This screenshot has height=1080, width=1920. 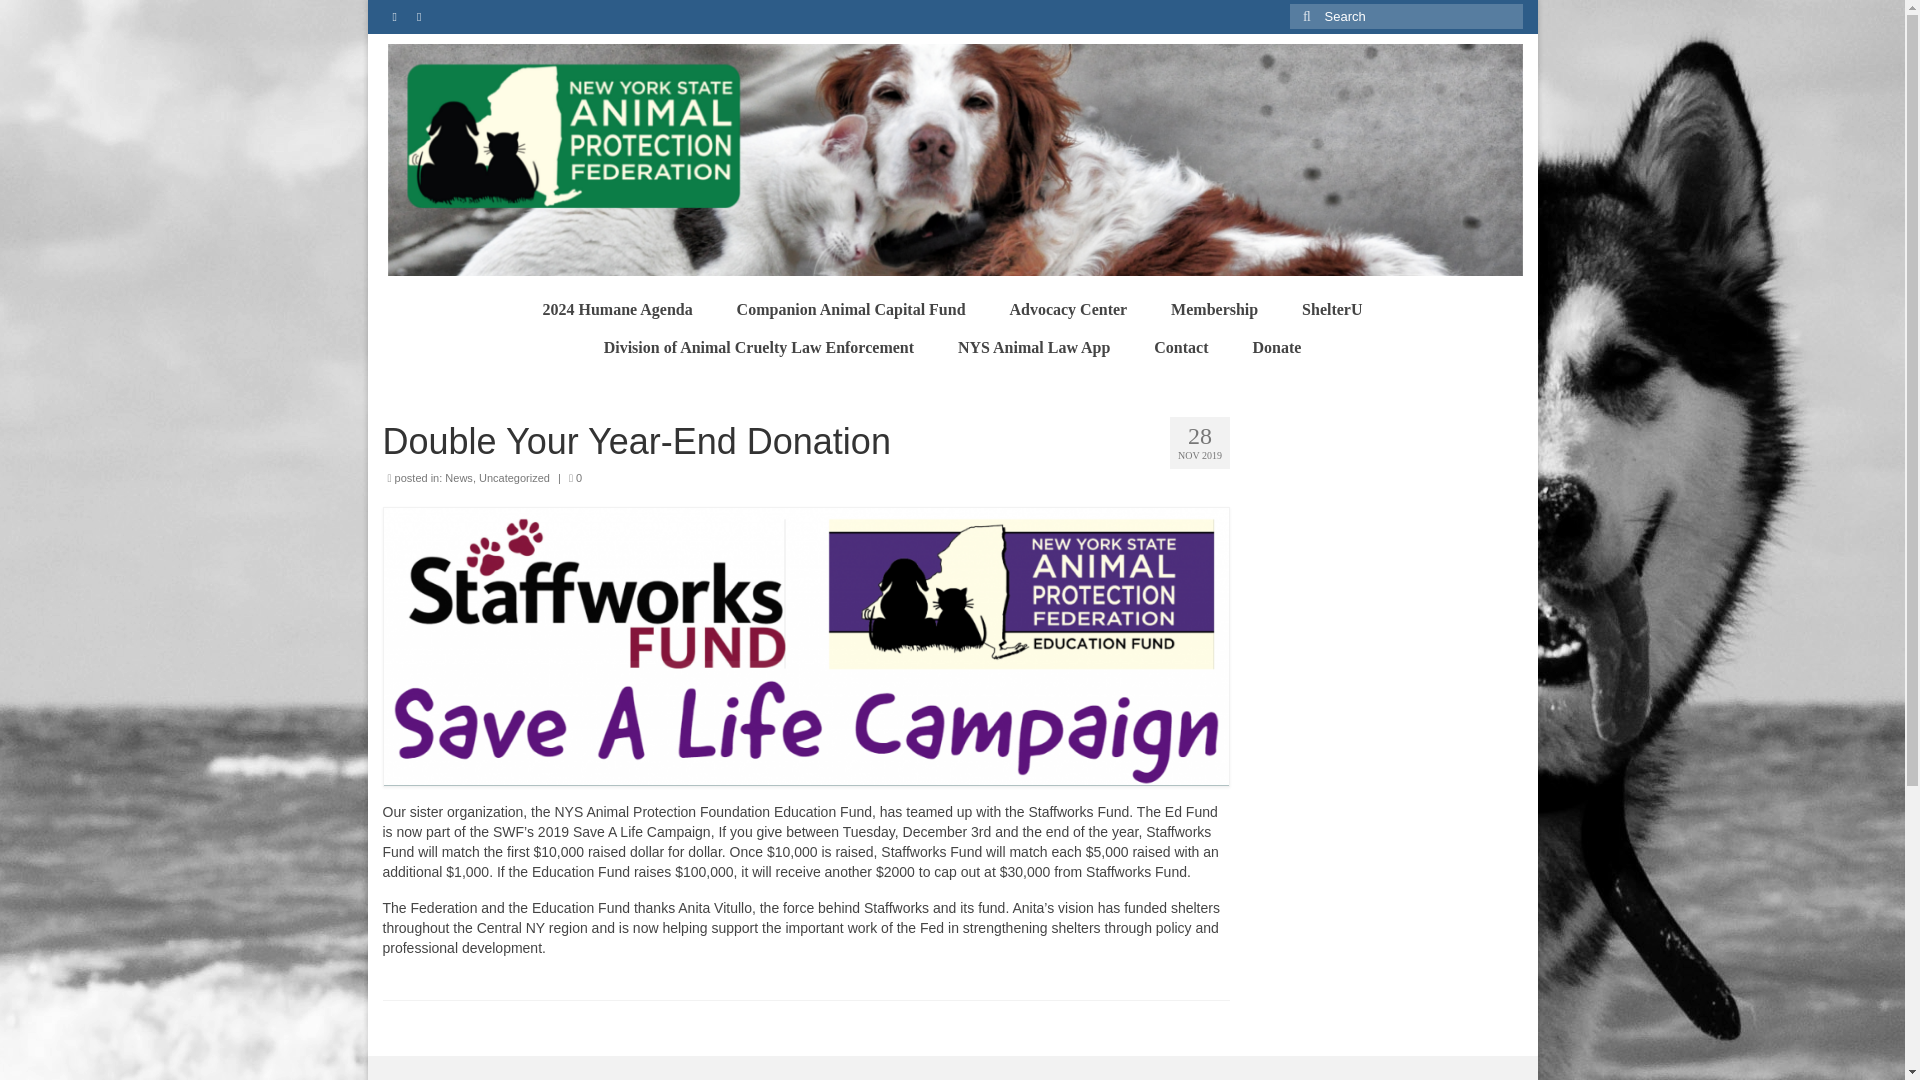 What do you see at coordinates (458, 477) in the screenshot?
I see `News` at bounding box center [458, 477].